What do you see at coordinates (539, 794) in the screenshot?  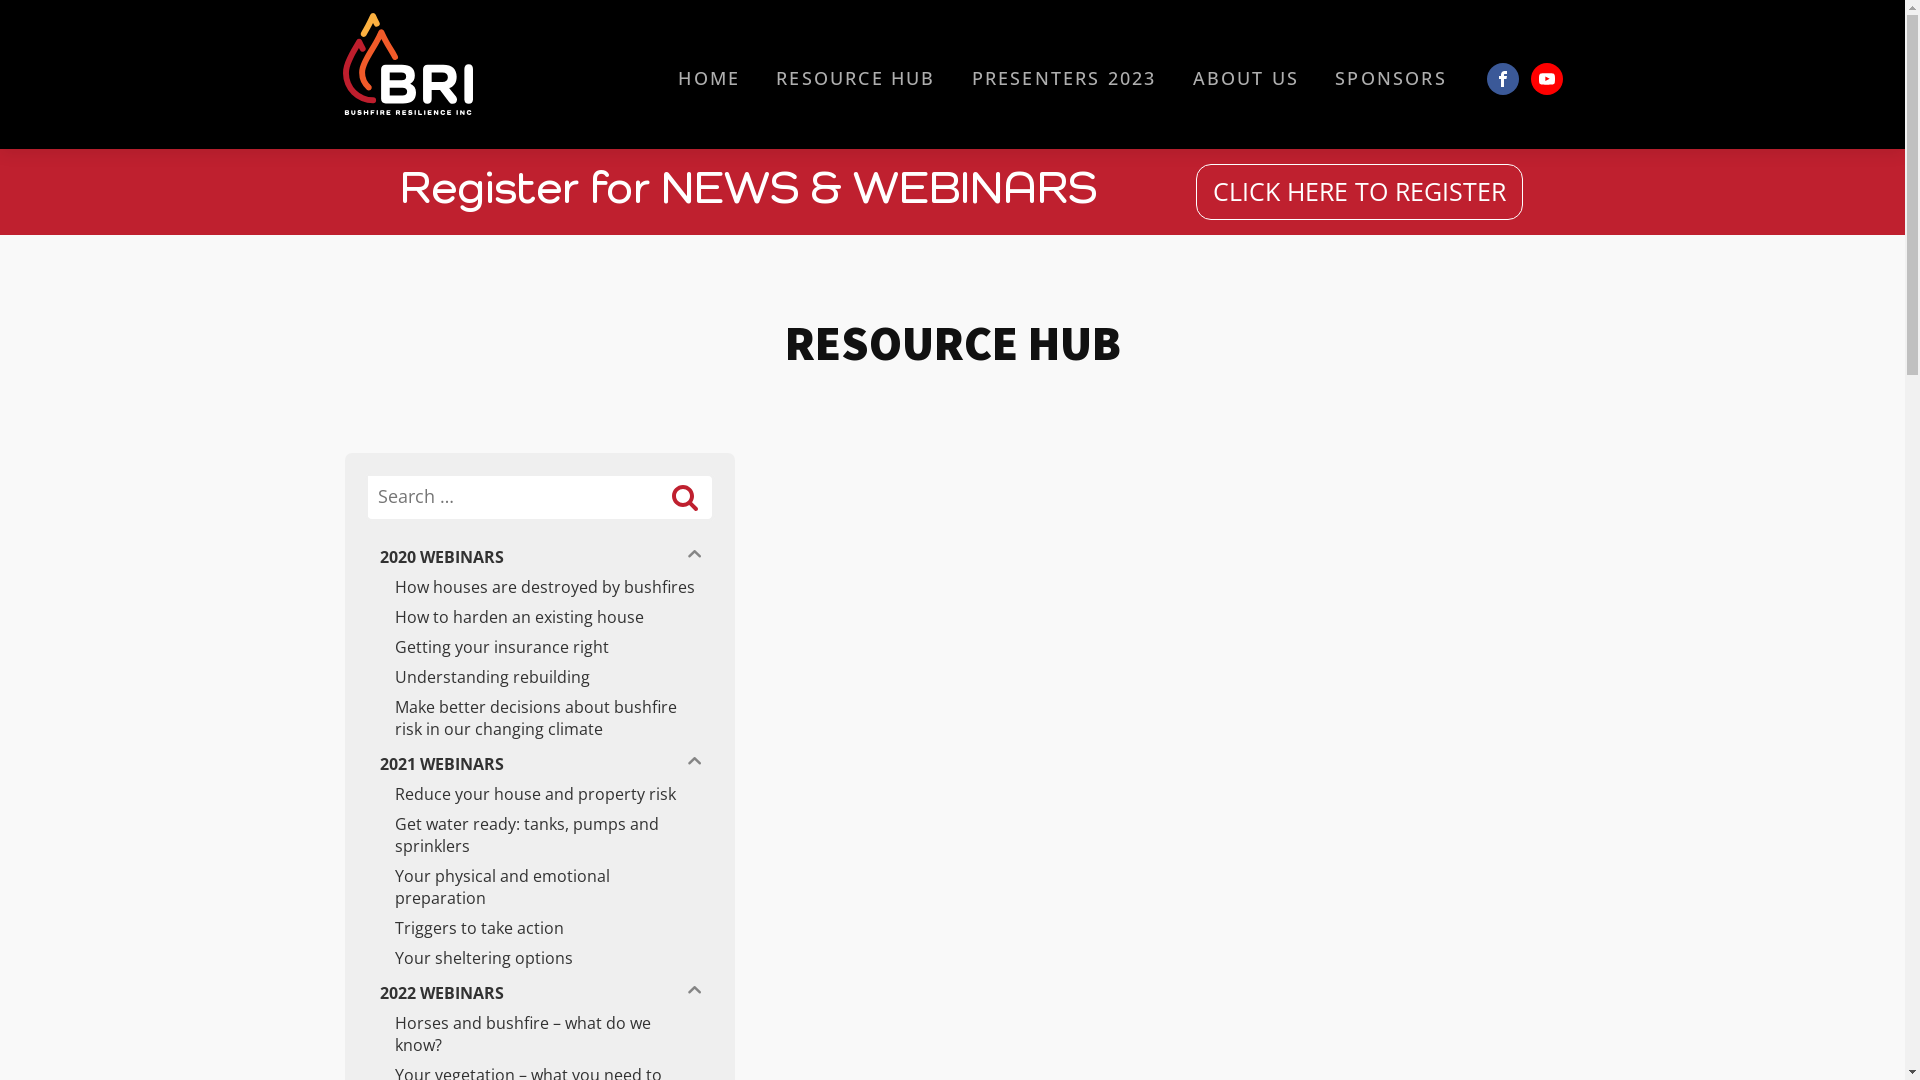 I see `Reduce your house and property risk` at bounding box center [539, 794].